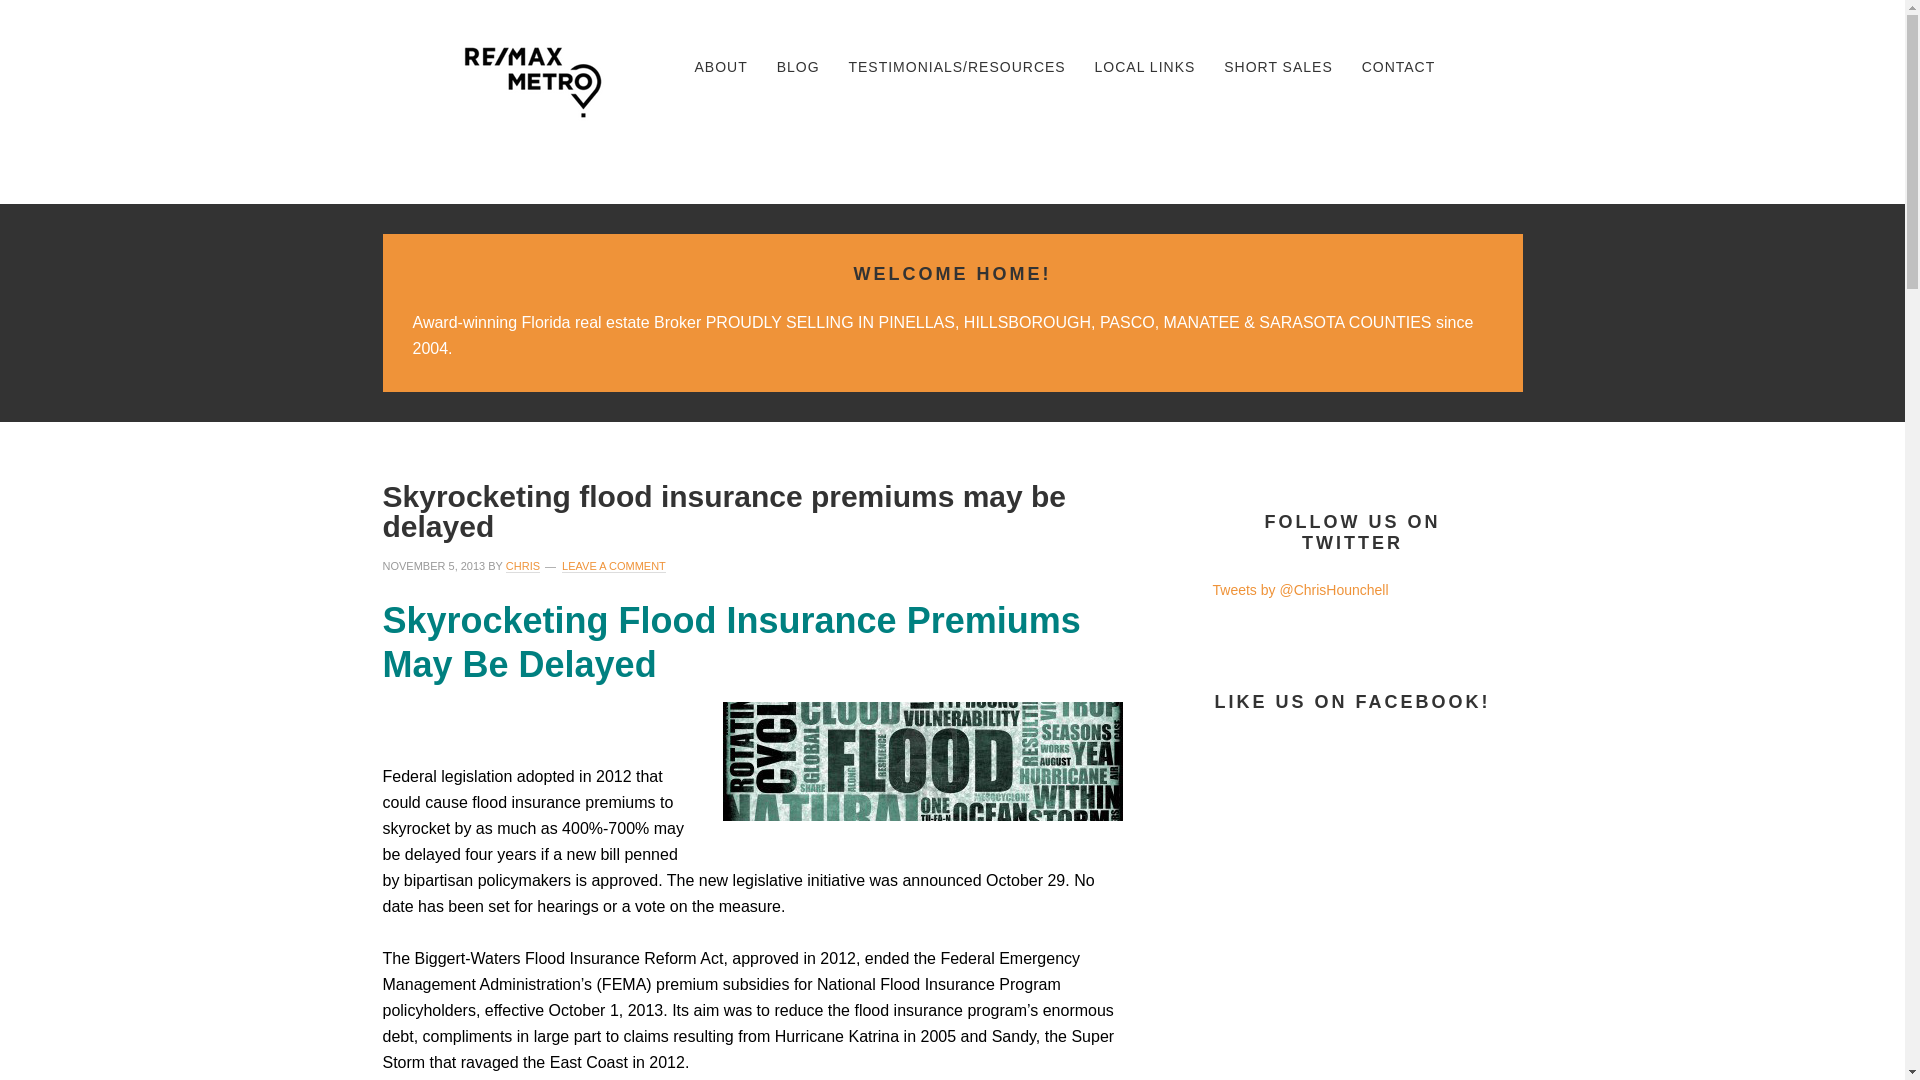 Image resolution: width=1920 pixels, height=1080 pixels. What do you see at coordinates (1490, 130) in the screenshot?
I see `Twitter` at bounding box center [1490, 130].